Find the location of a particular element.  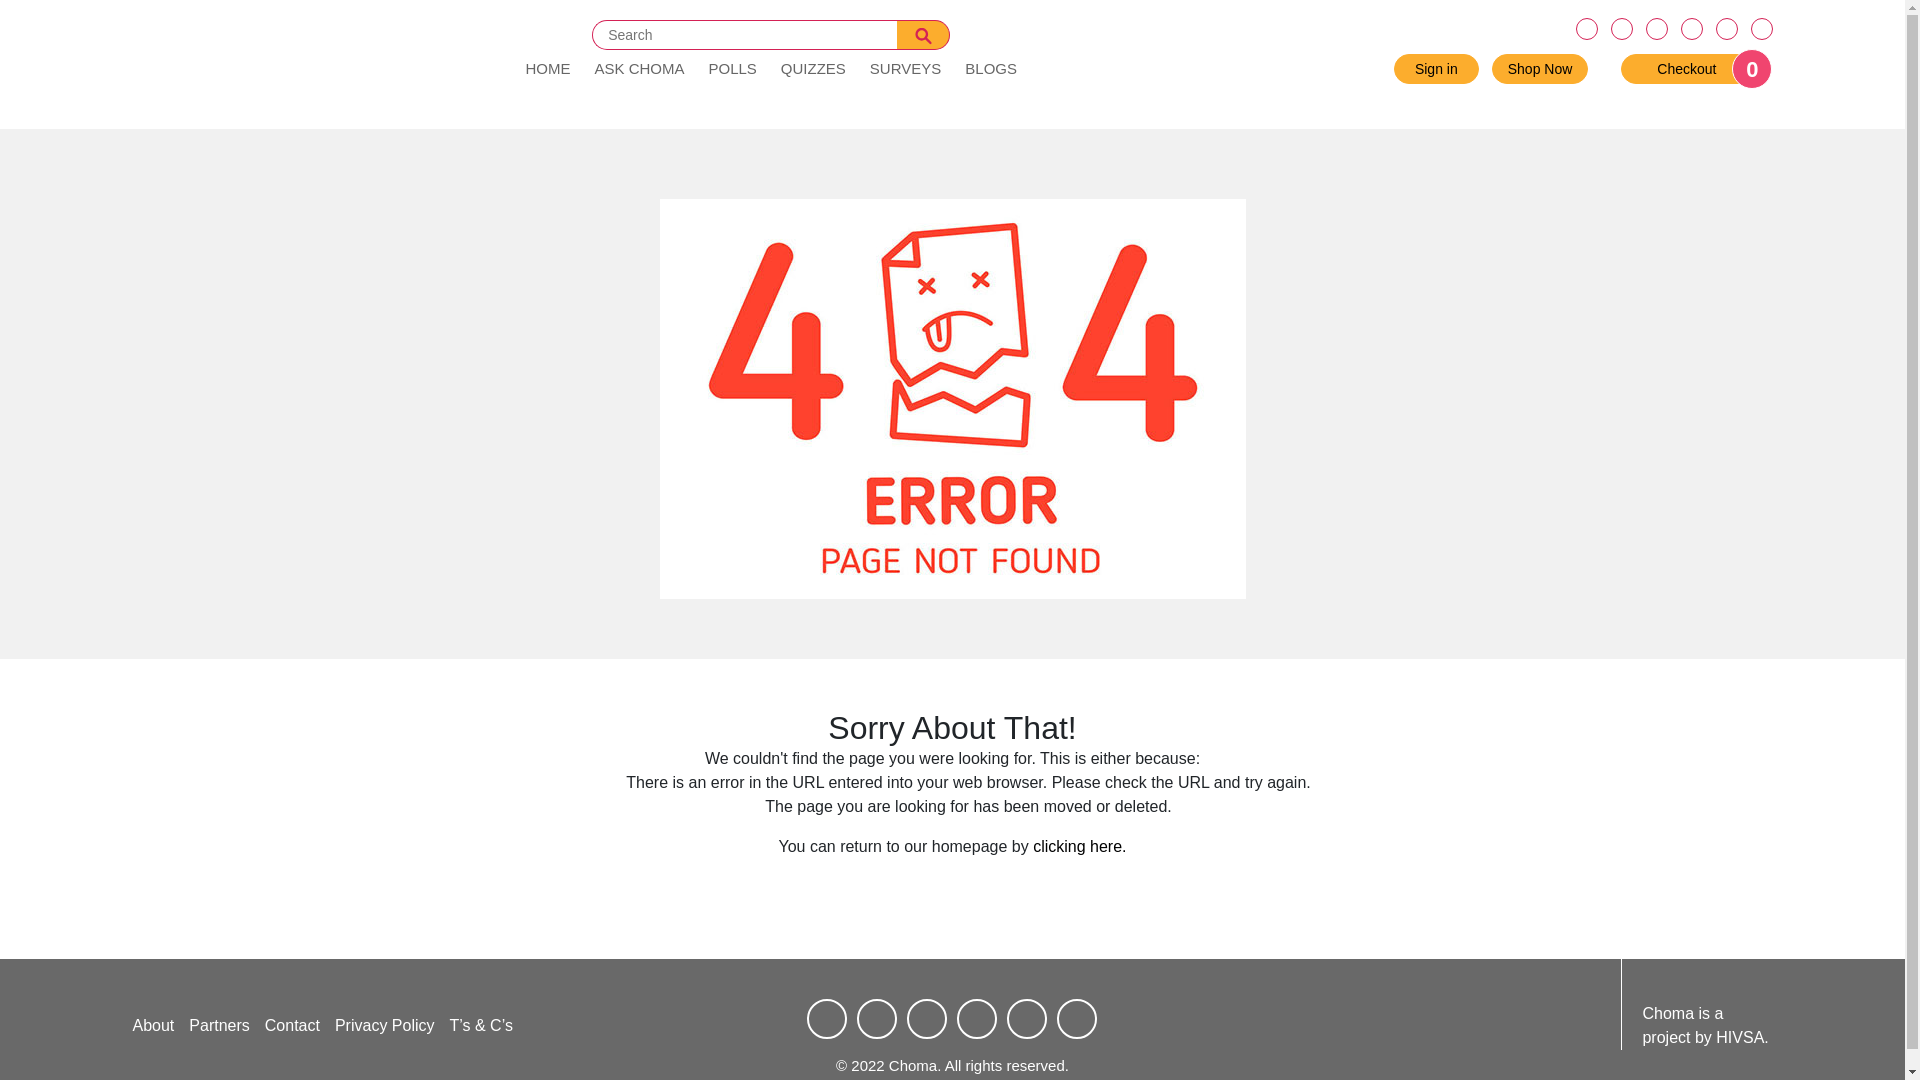

Shop Now is located at coordinates (1540, 69).